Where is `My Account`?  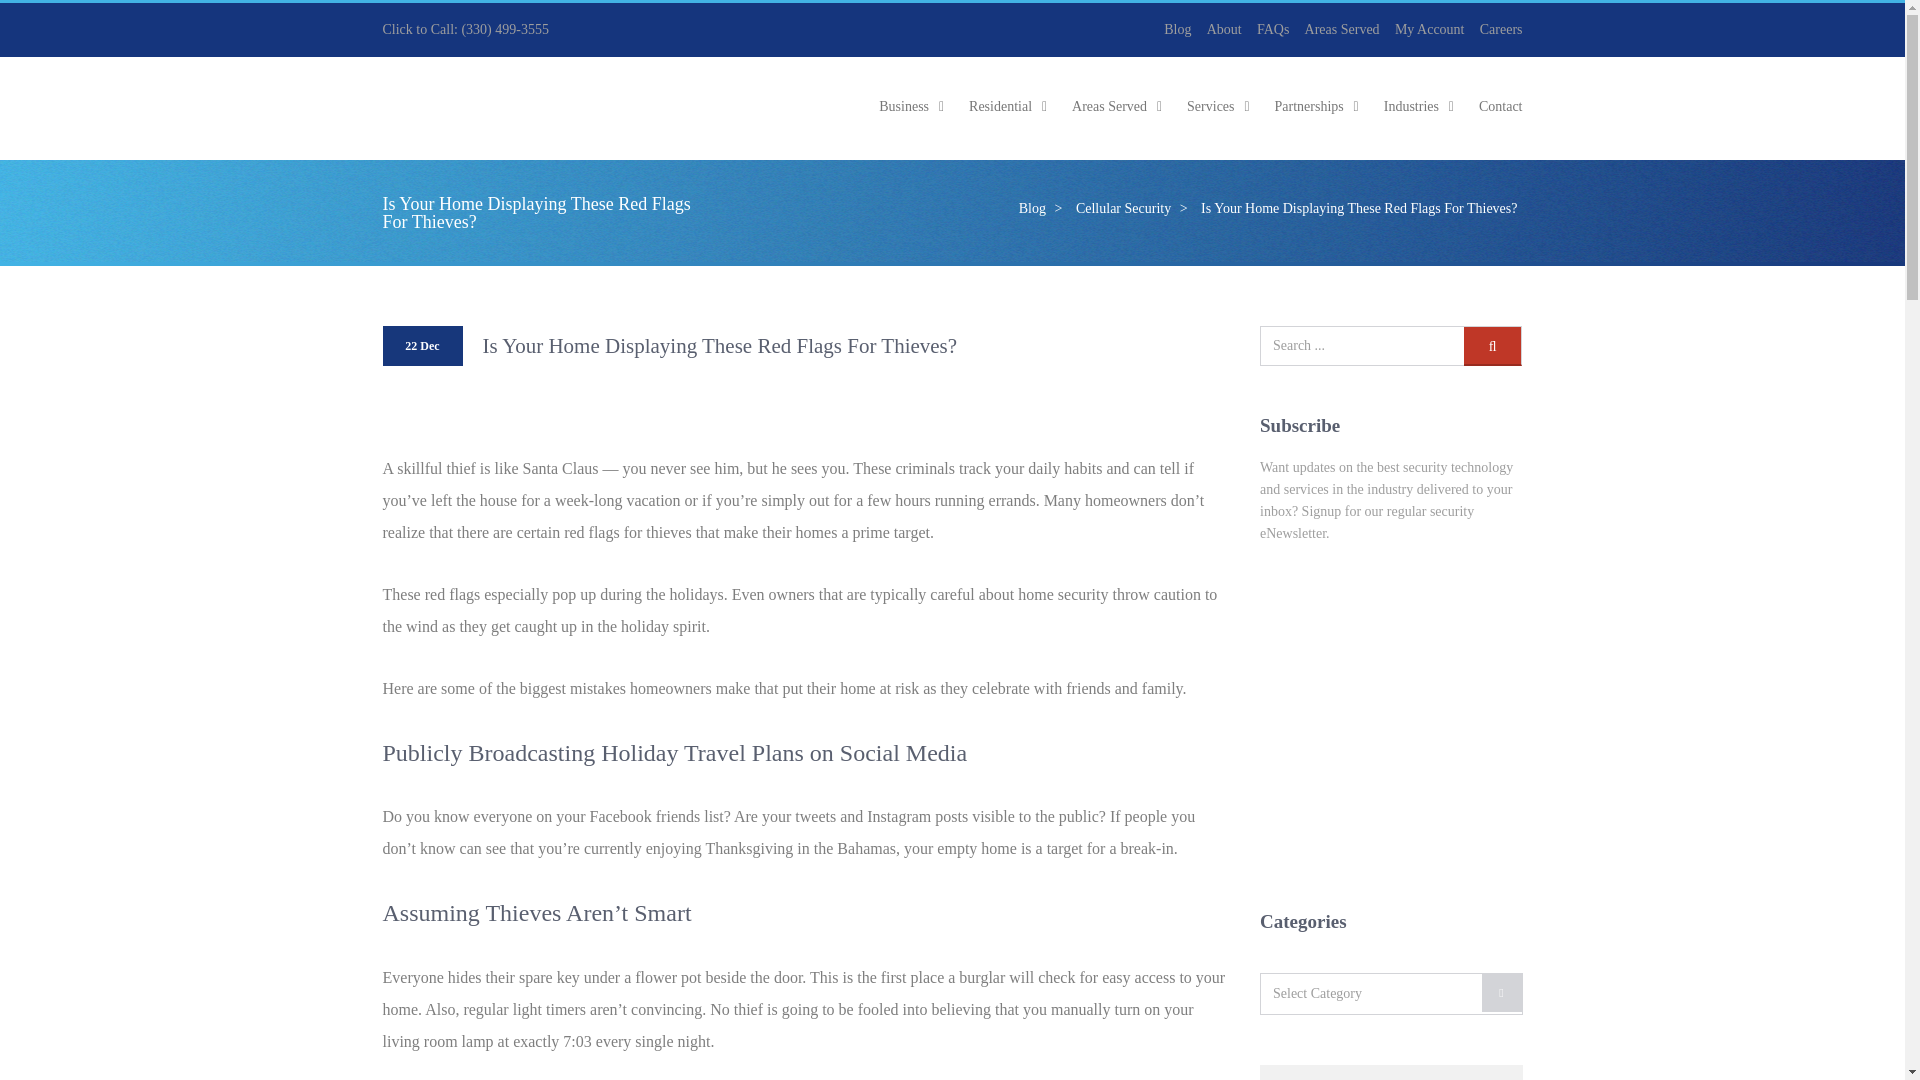 My Account is located at coordinates (1430, 28).